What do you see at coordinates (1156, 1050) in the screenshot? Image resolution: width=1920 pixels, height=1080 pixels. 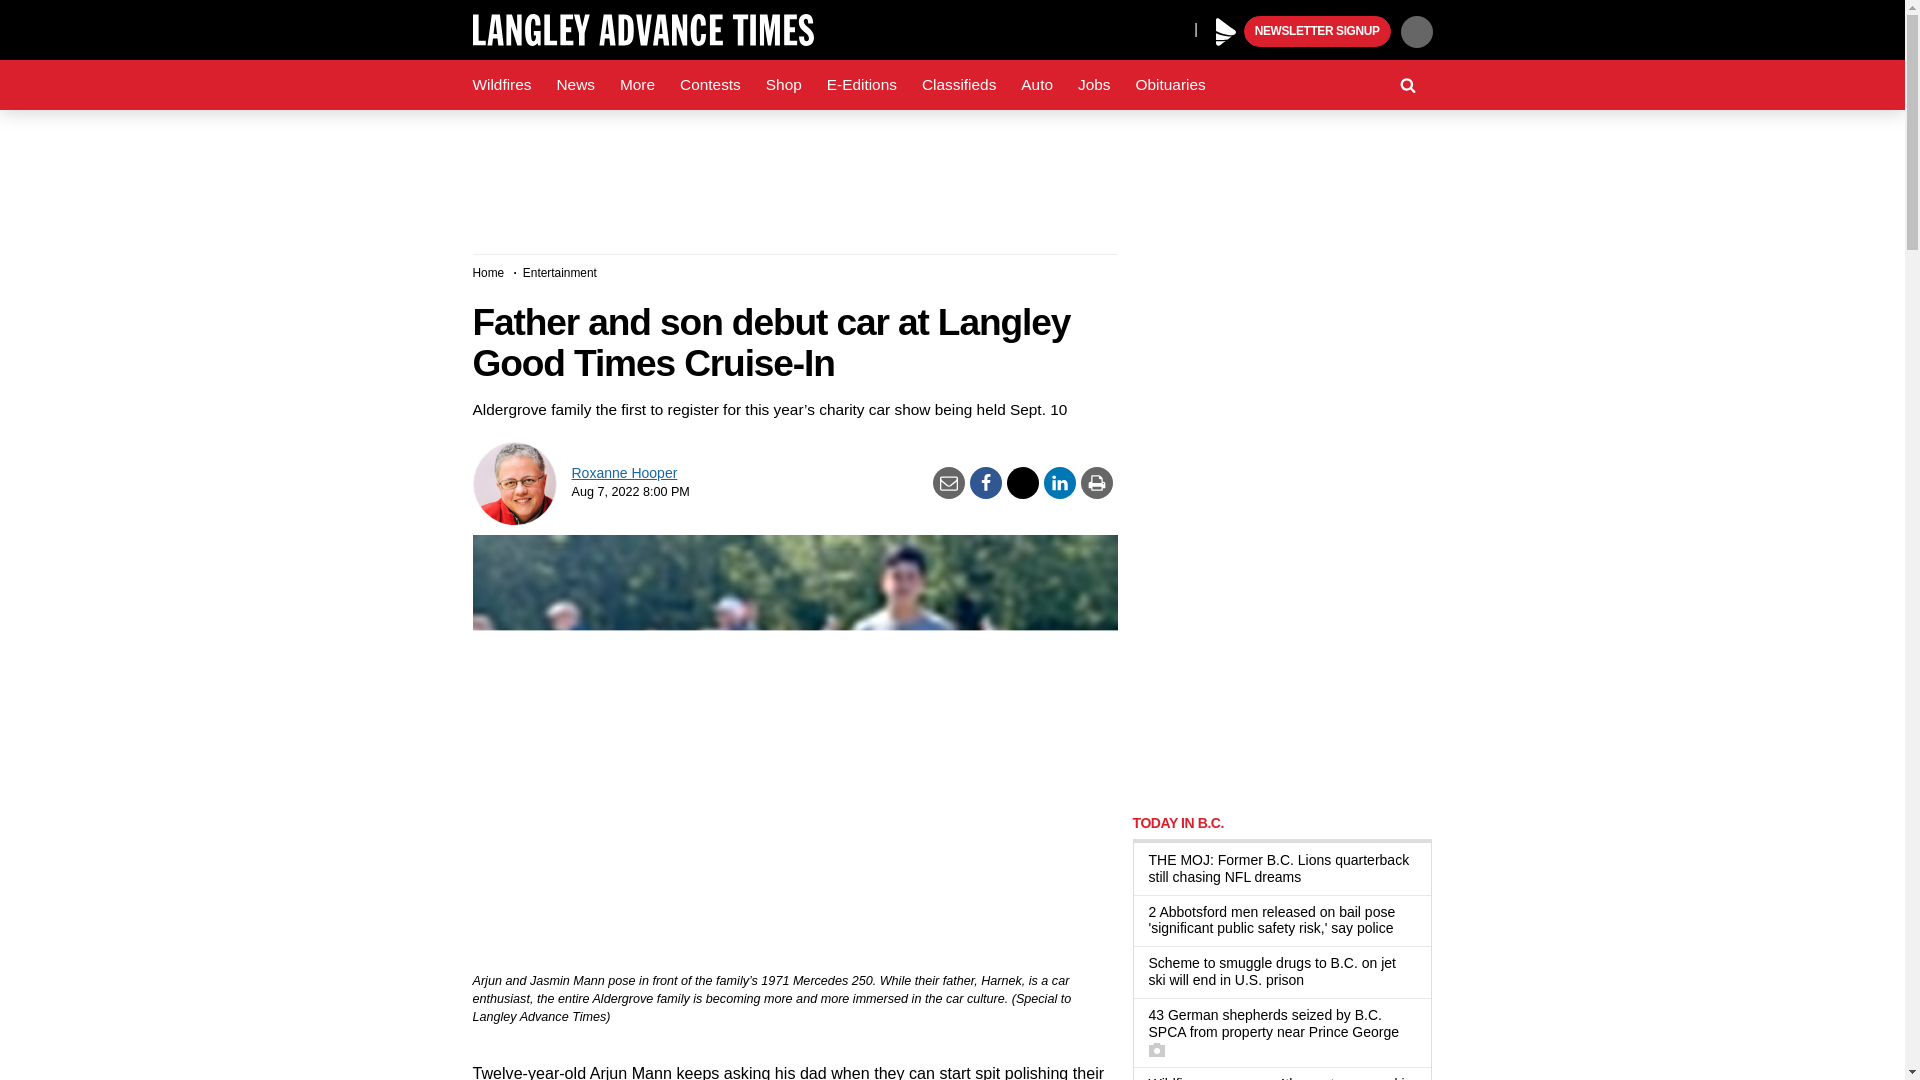 I see `Has a gallery` at bounding box center [1156, 1050].